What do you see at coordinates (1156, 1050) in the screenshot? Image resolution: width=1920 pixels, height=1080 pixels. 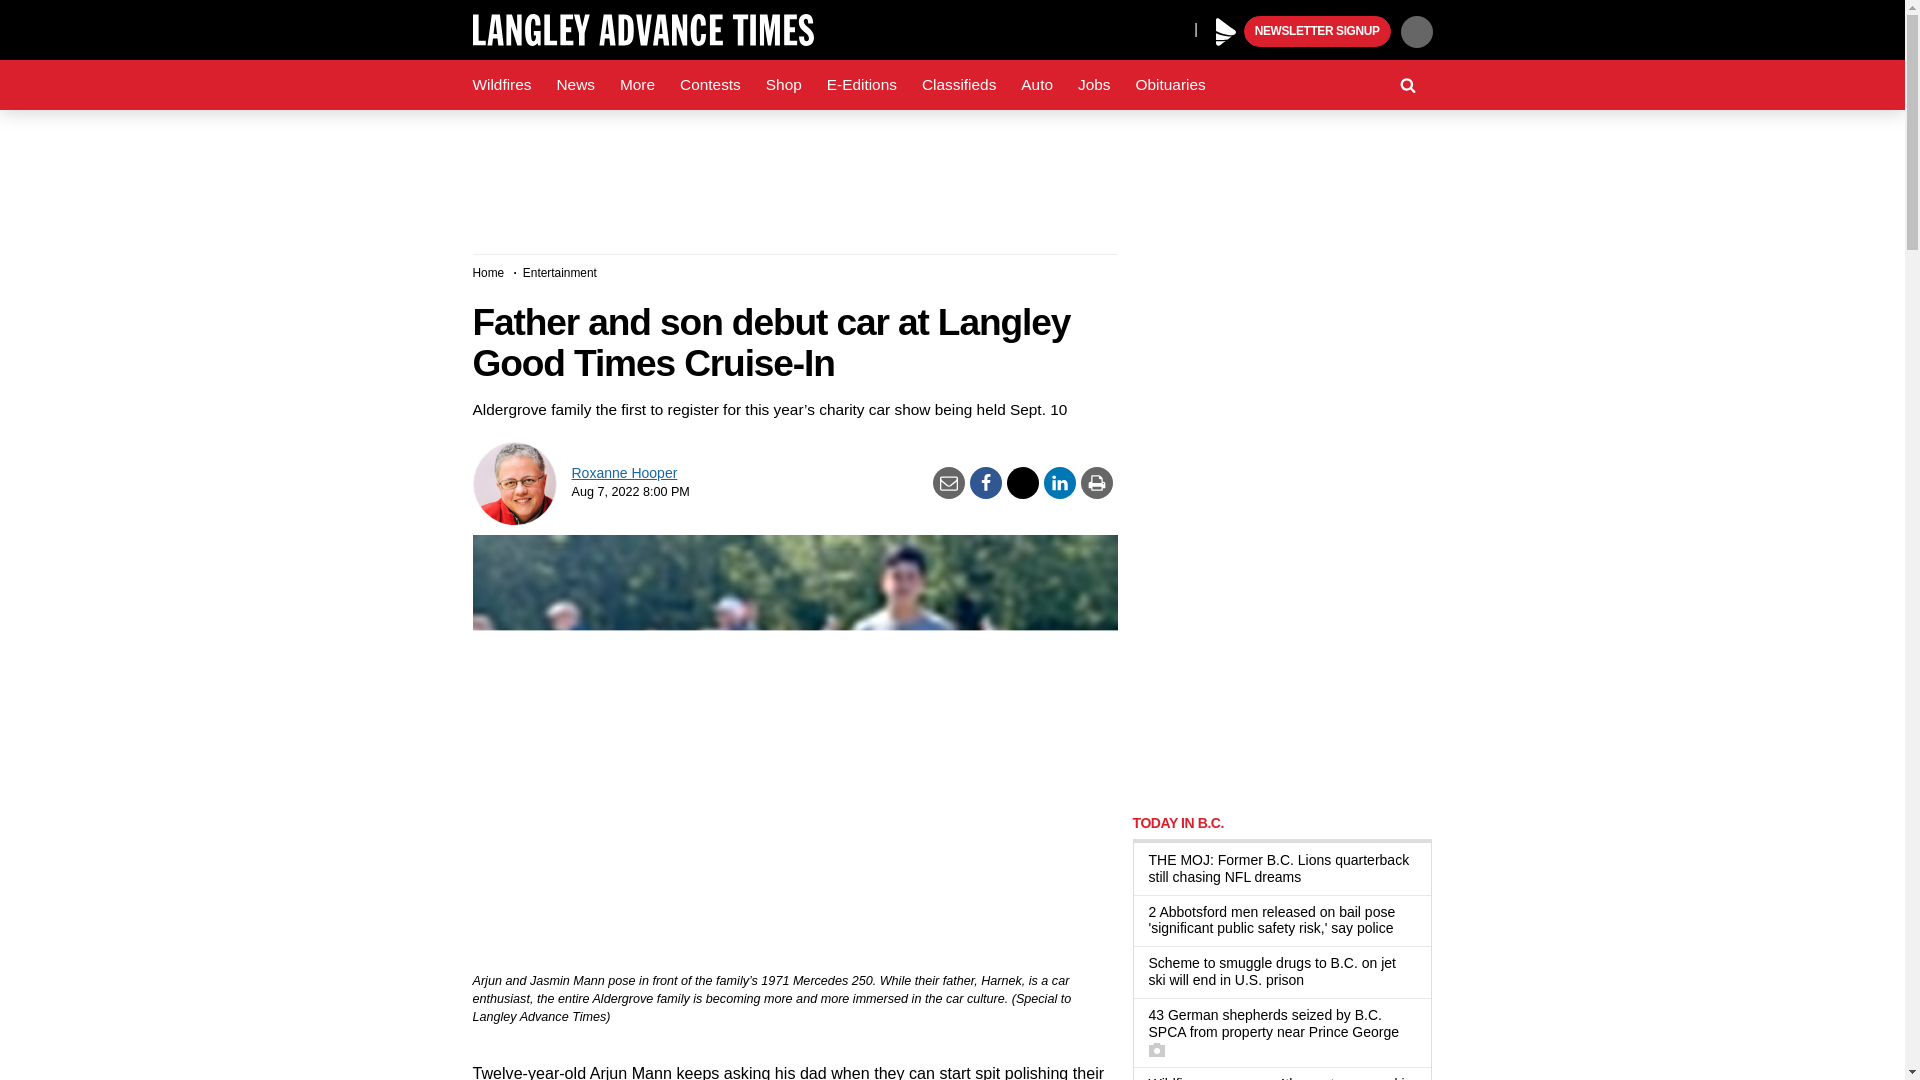 I see `Has a gallery` at bounding box center [1156, 1050].